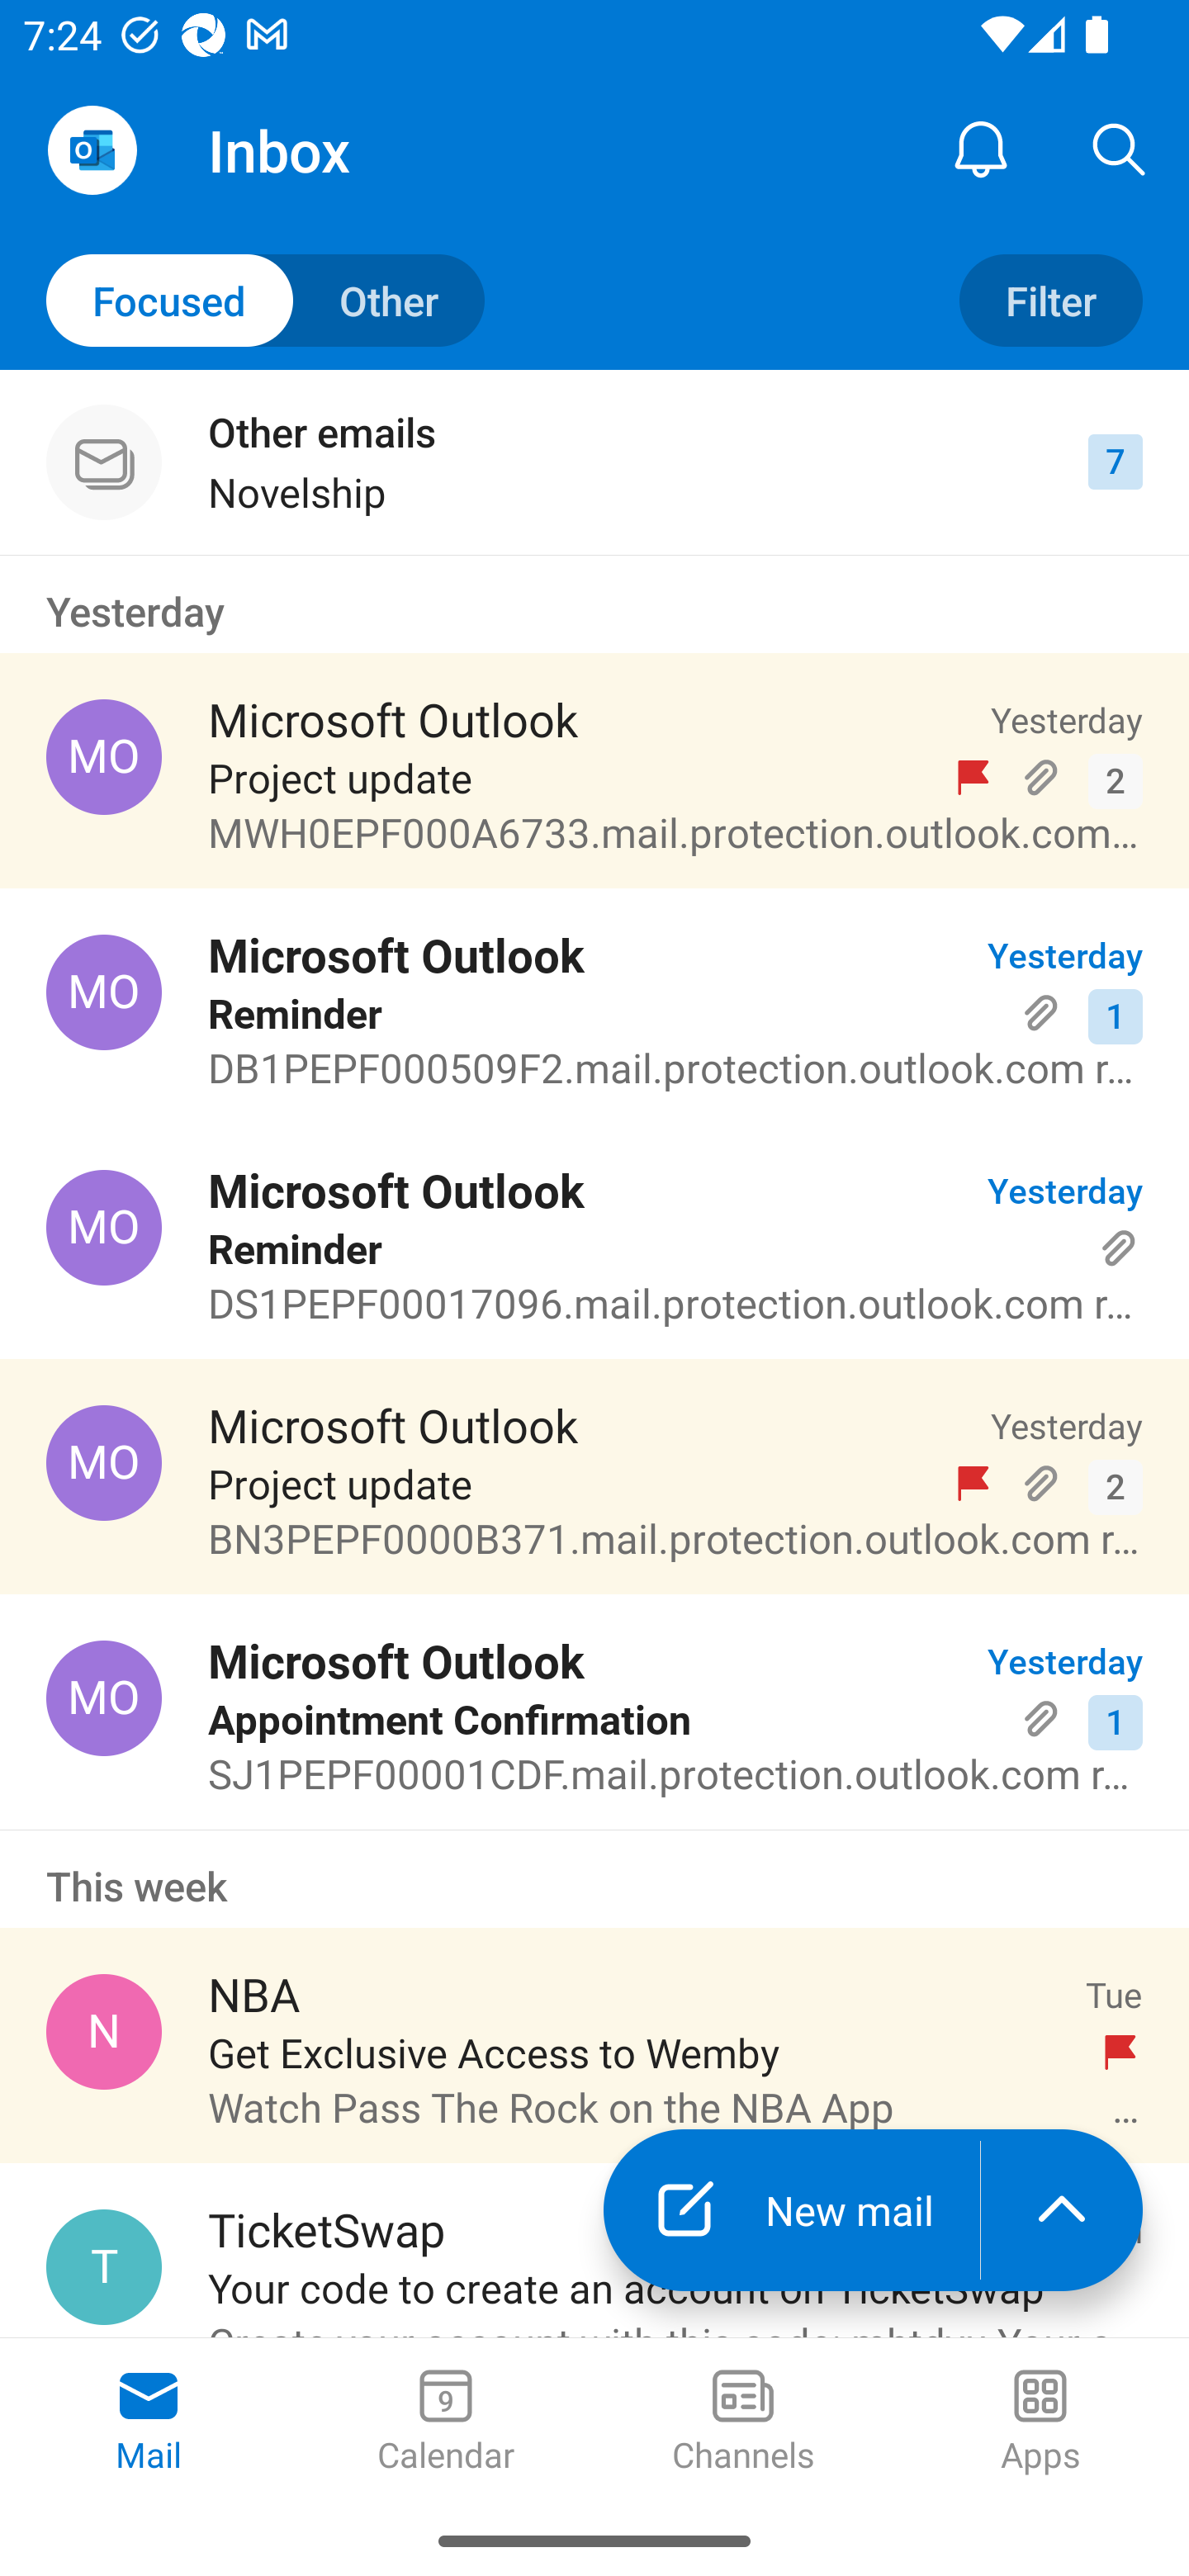 The width and height of the screenshot is (1189, 2576). I want to click on Open Navigation Drawer, so click(92, 150).